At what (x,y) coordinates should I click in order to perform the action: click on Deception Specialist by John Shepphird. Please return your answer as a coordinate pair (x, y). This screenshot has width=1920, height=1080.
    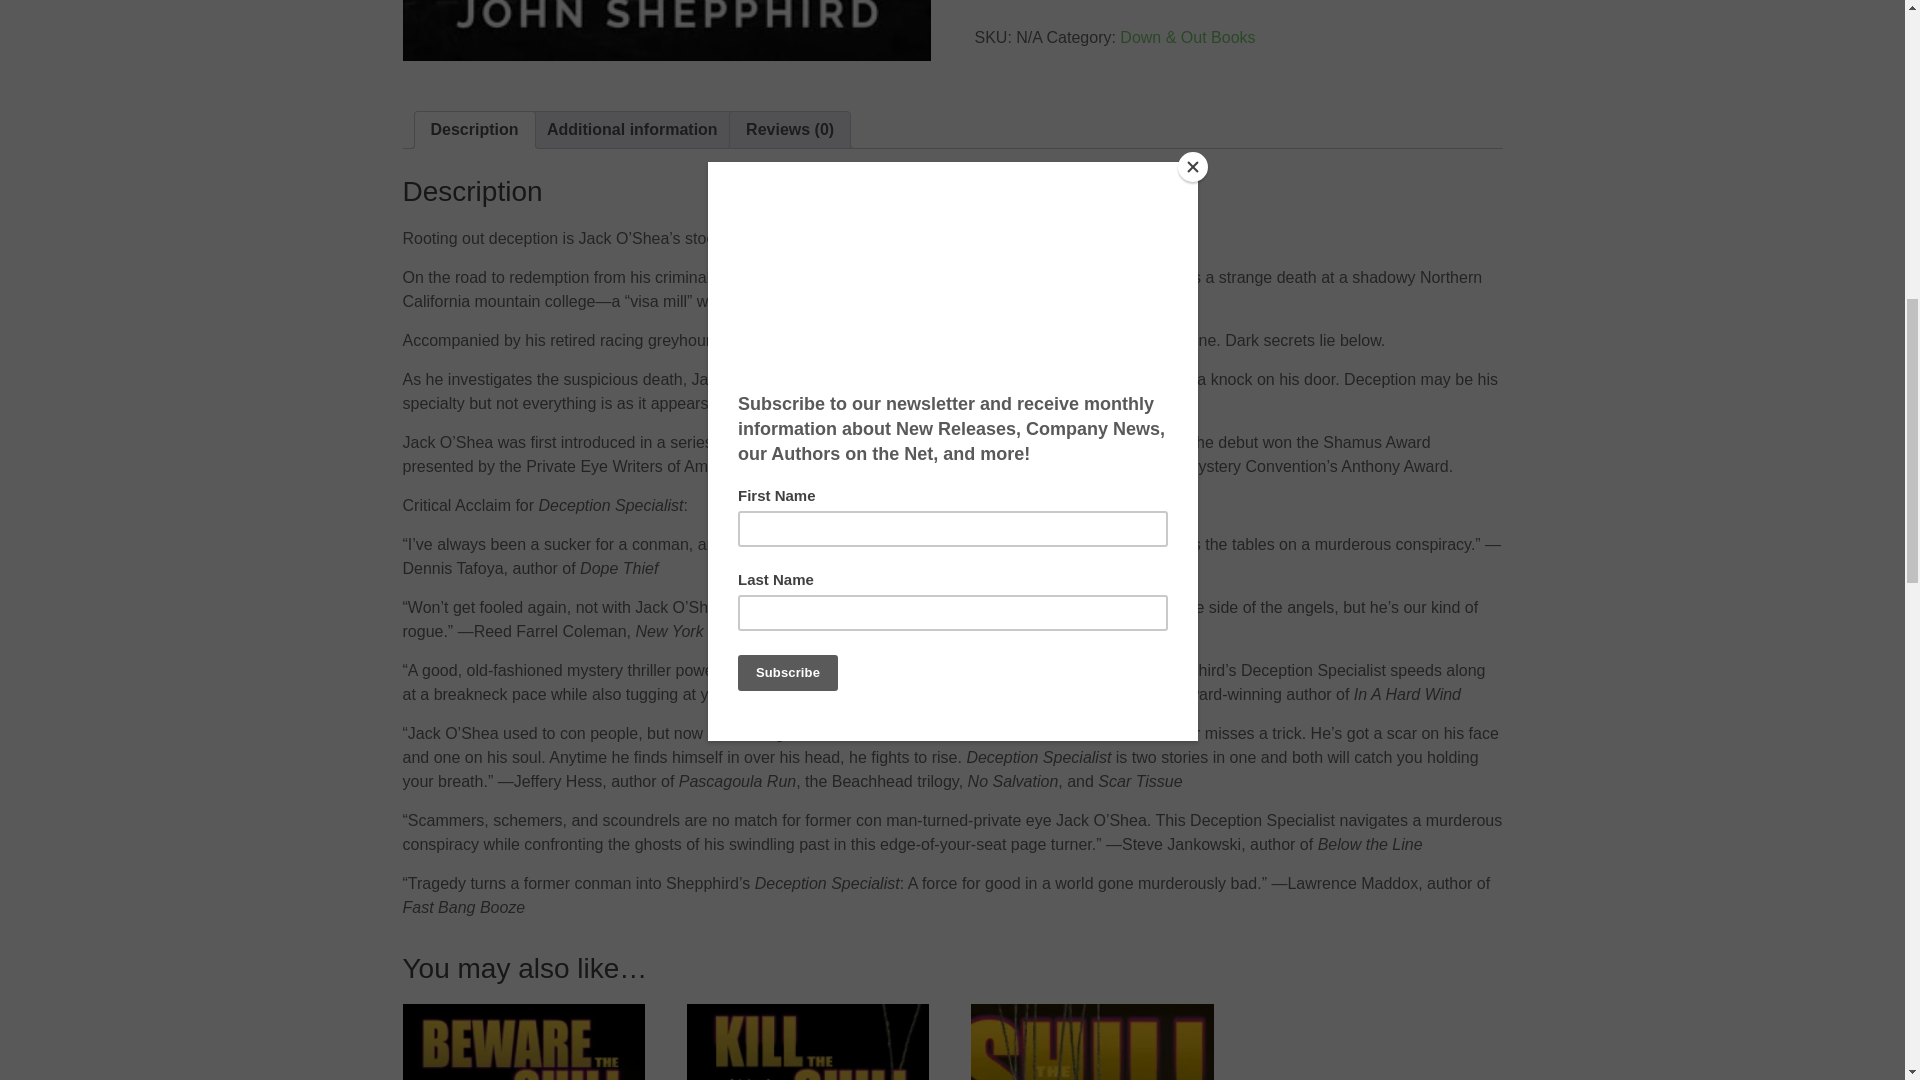
    Looking at the image, I should click on (665, 30).